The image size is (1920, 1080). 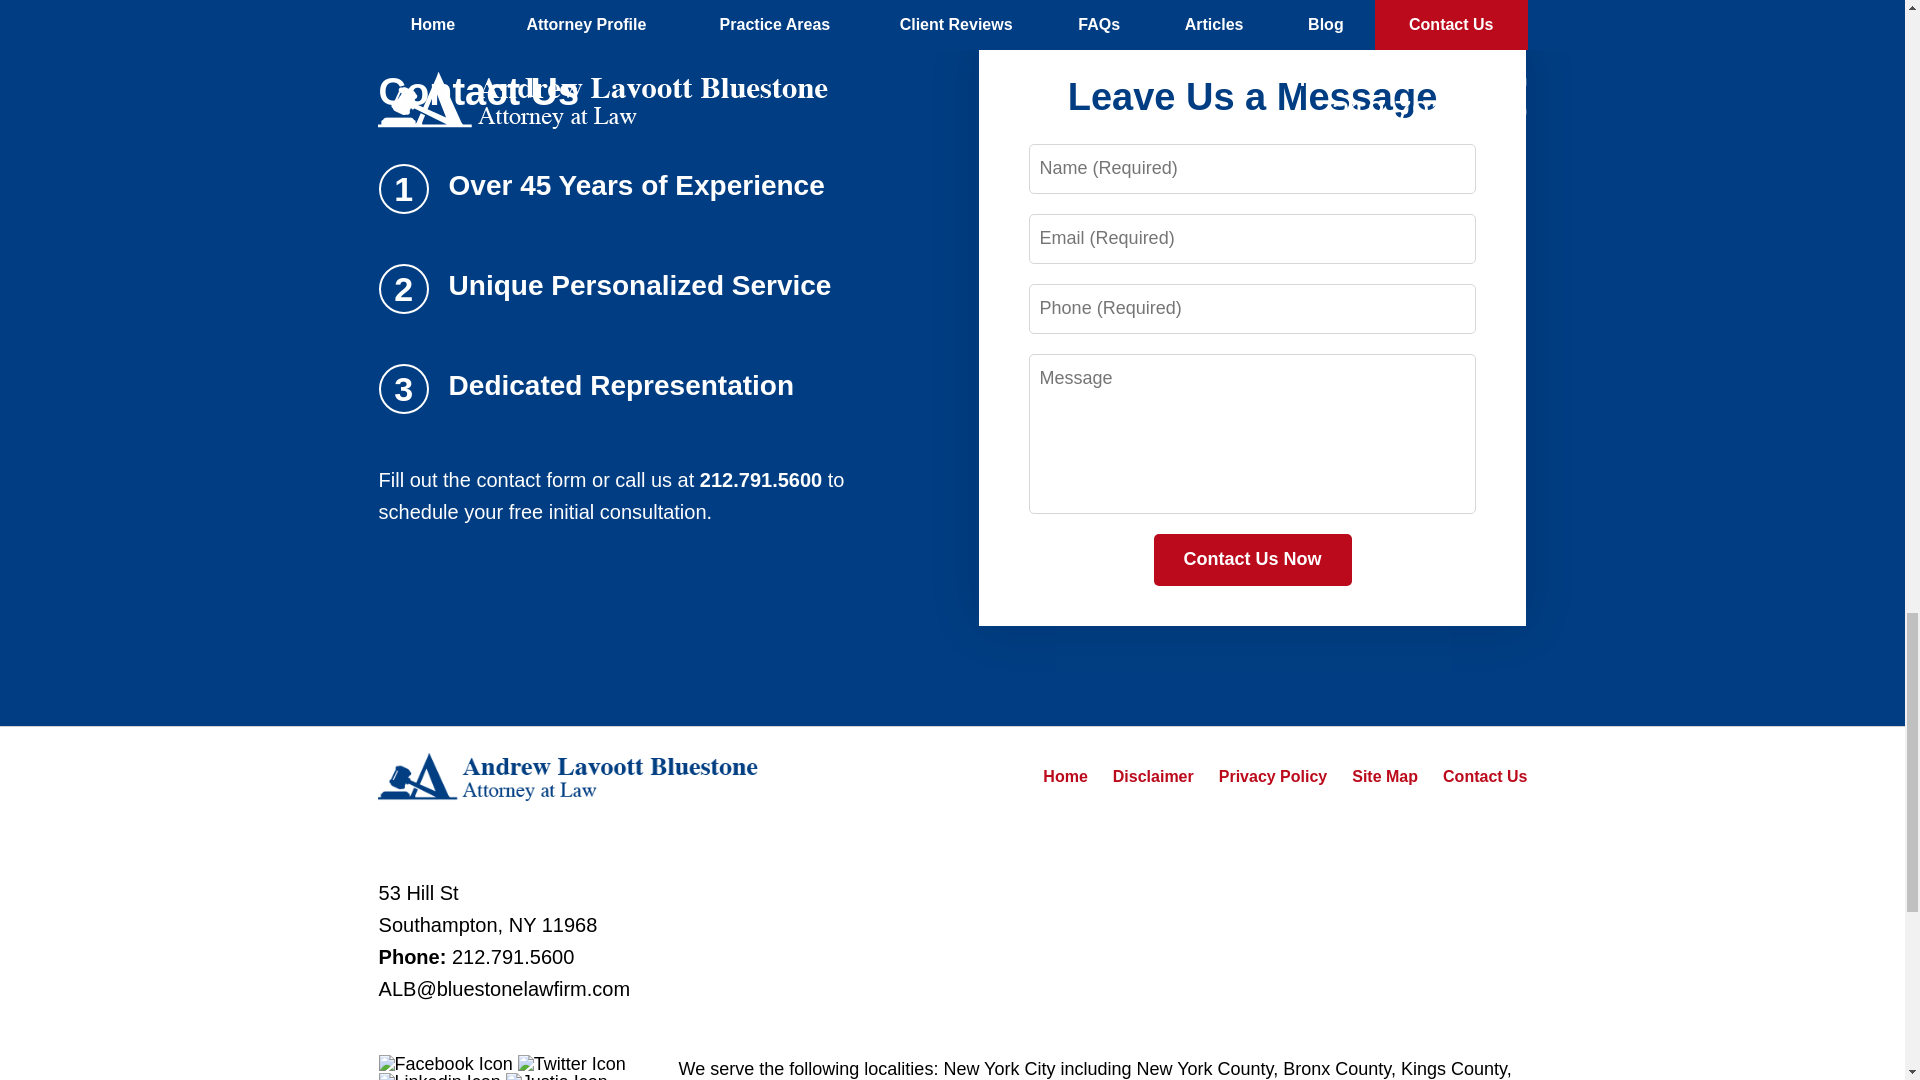 I want to click on Twitter, so click(x=572, y=1064).